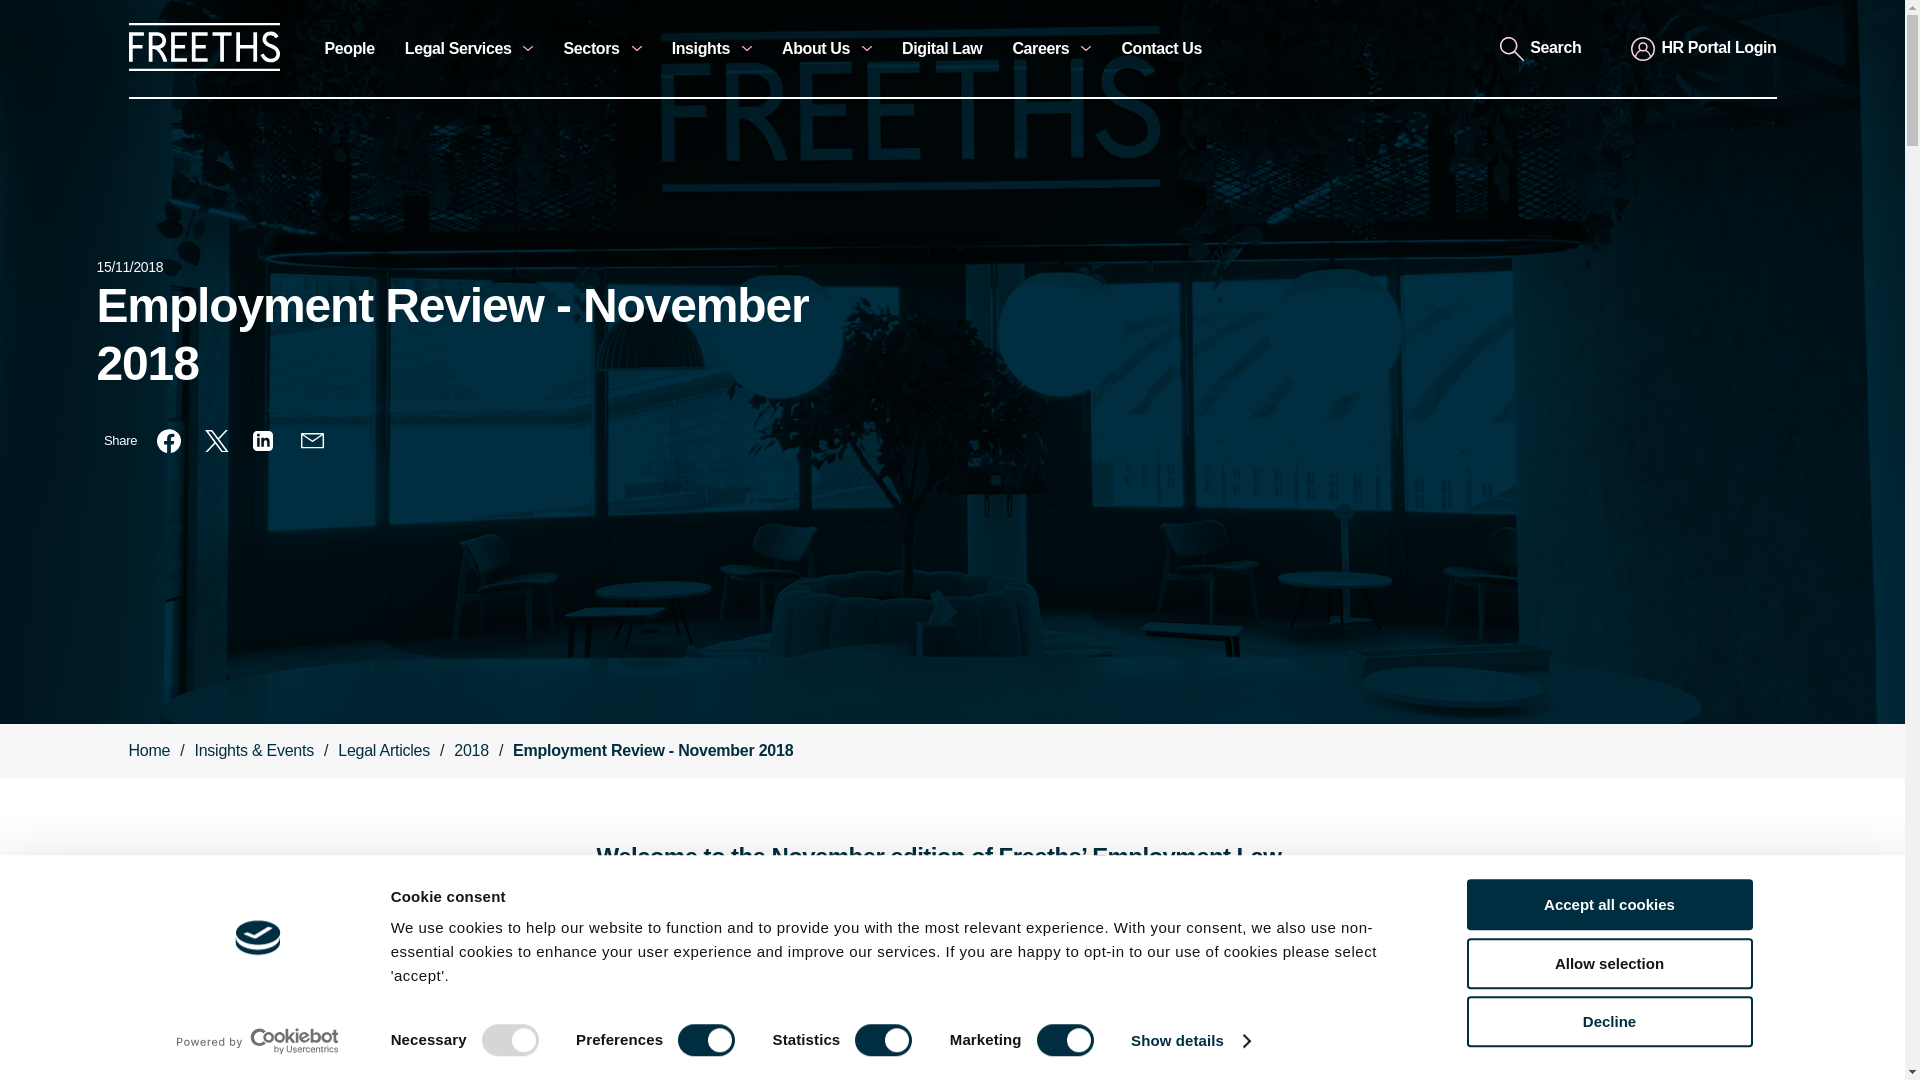 Image resolution: width=1920 pixels, height=1080 pixels. I want to click on Share via LinkedIn, so click(264, 440).